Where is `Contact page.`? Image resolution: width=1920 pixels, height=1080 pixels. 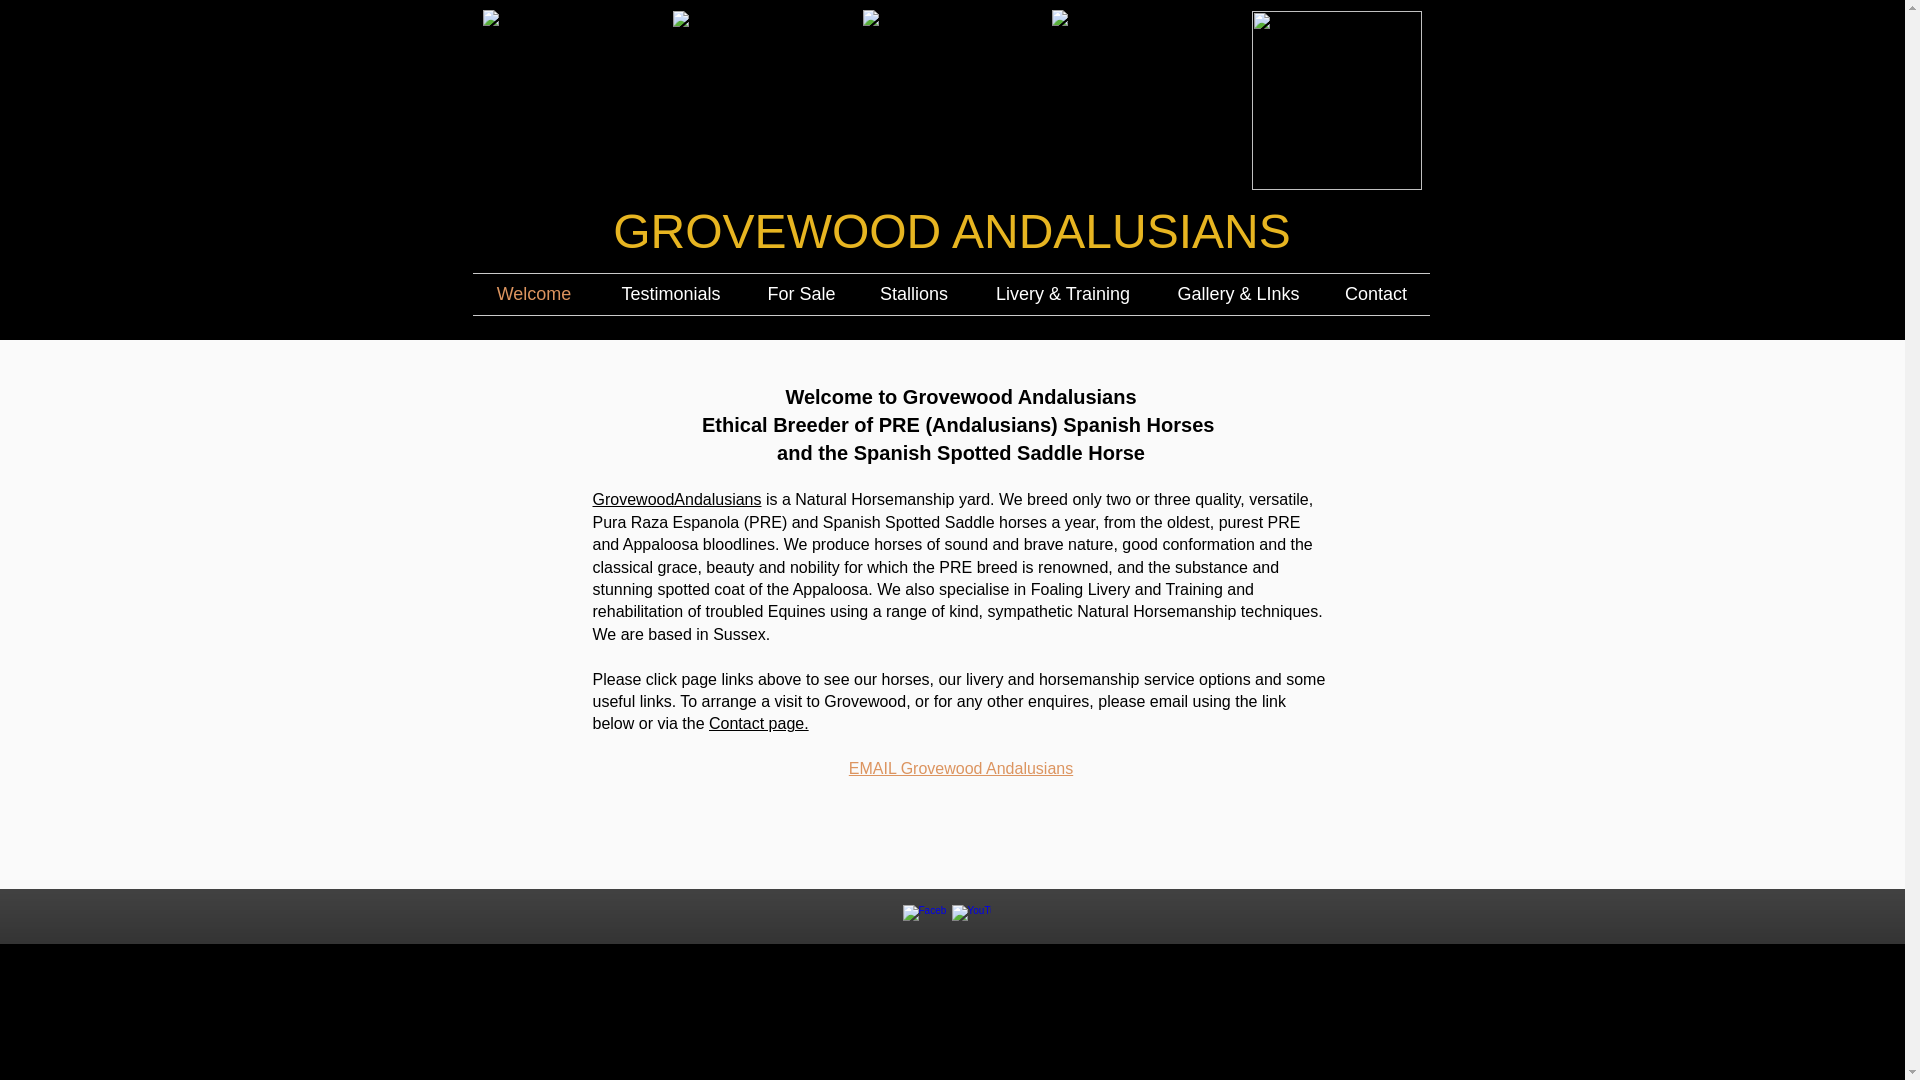 Contact page. is located at coordinates (758, 723).